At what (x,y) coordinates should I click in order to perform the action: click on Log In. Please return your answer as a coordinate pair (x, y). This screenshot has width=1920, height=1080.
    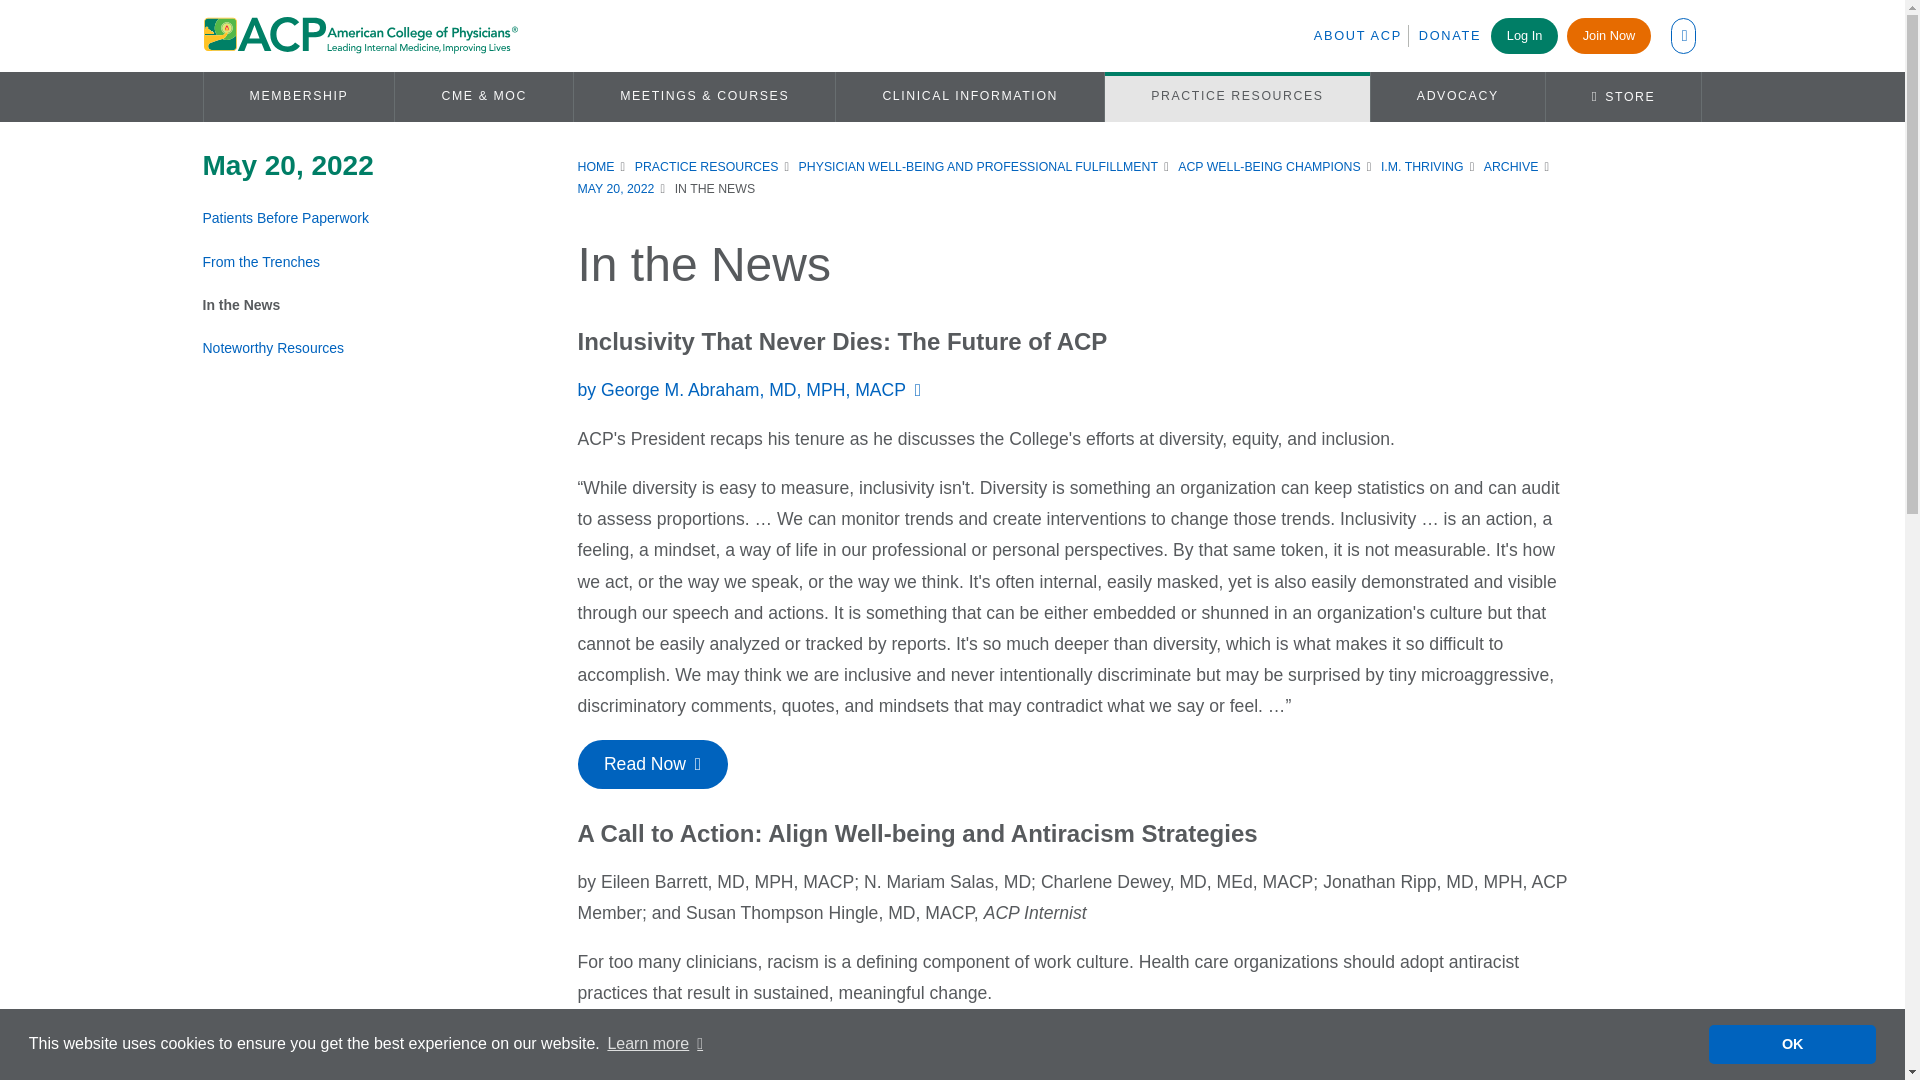
    Looking at the image, I should click on (1525, 35).